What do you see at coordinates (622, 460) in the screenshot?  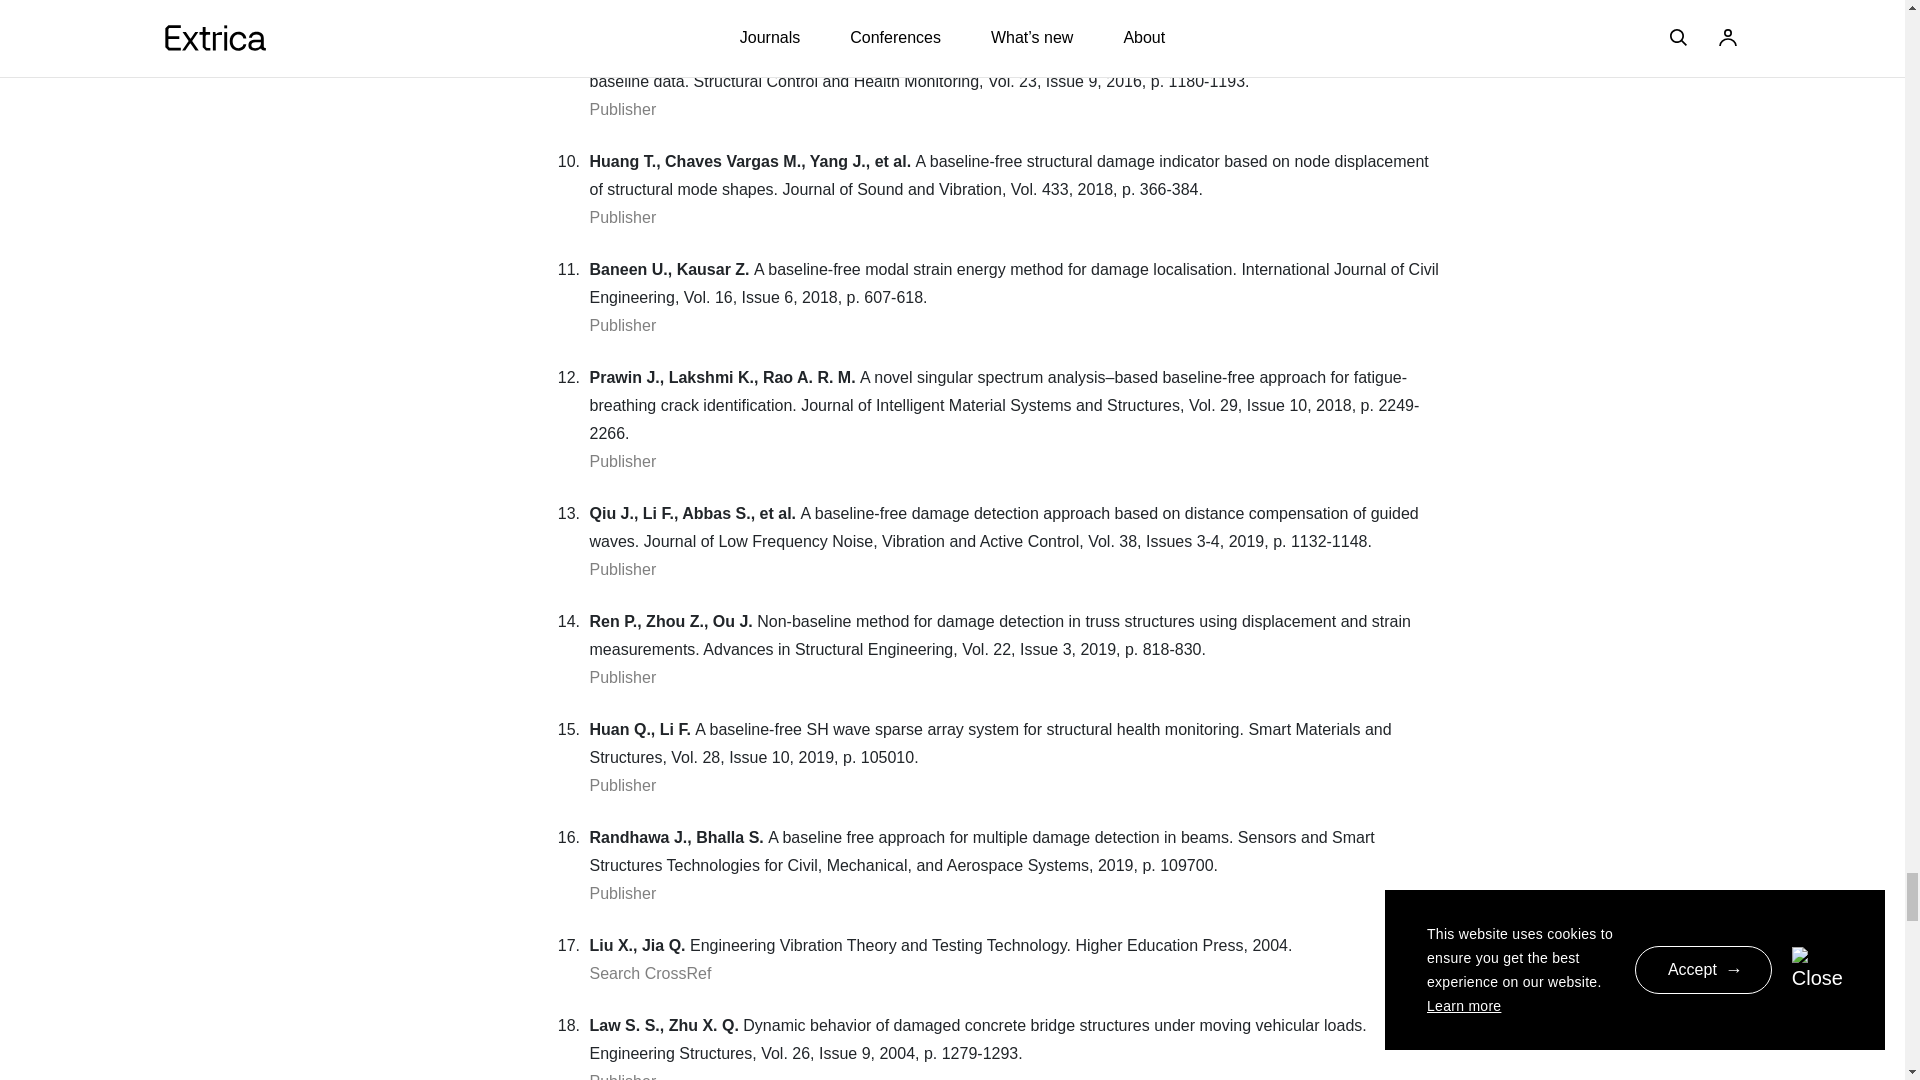 I see `Publisher` at bounding box center [622, 460].